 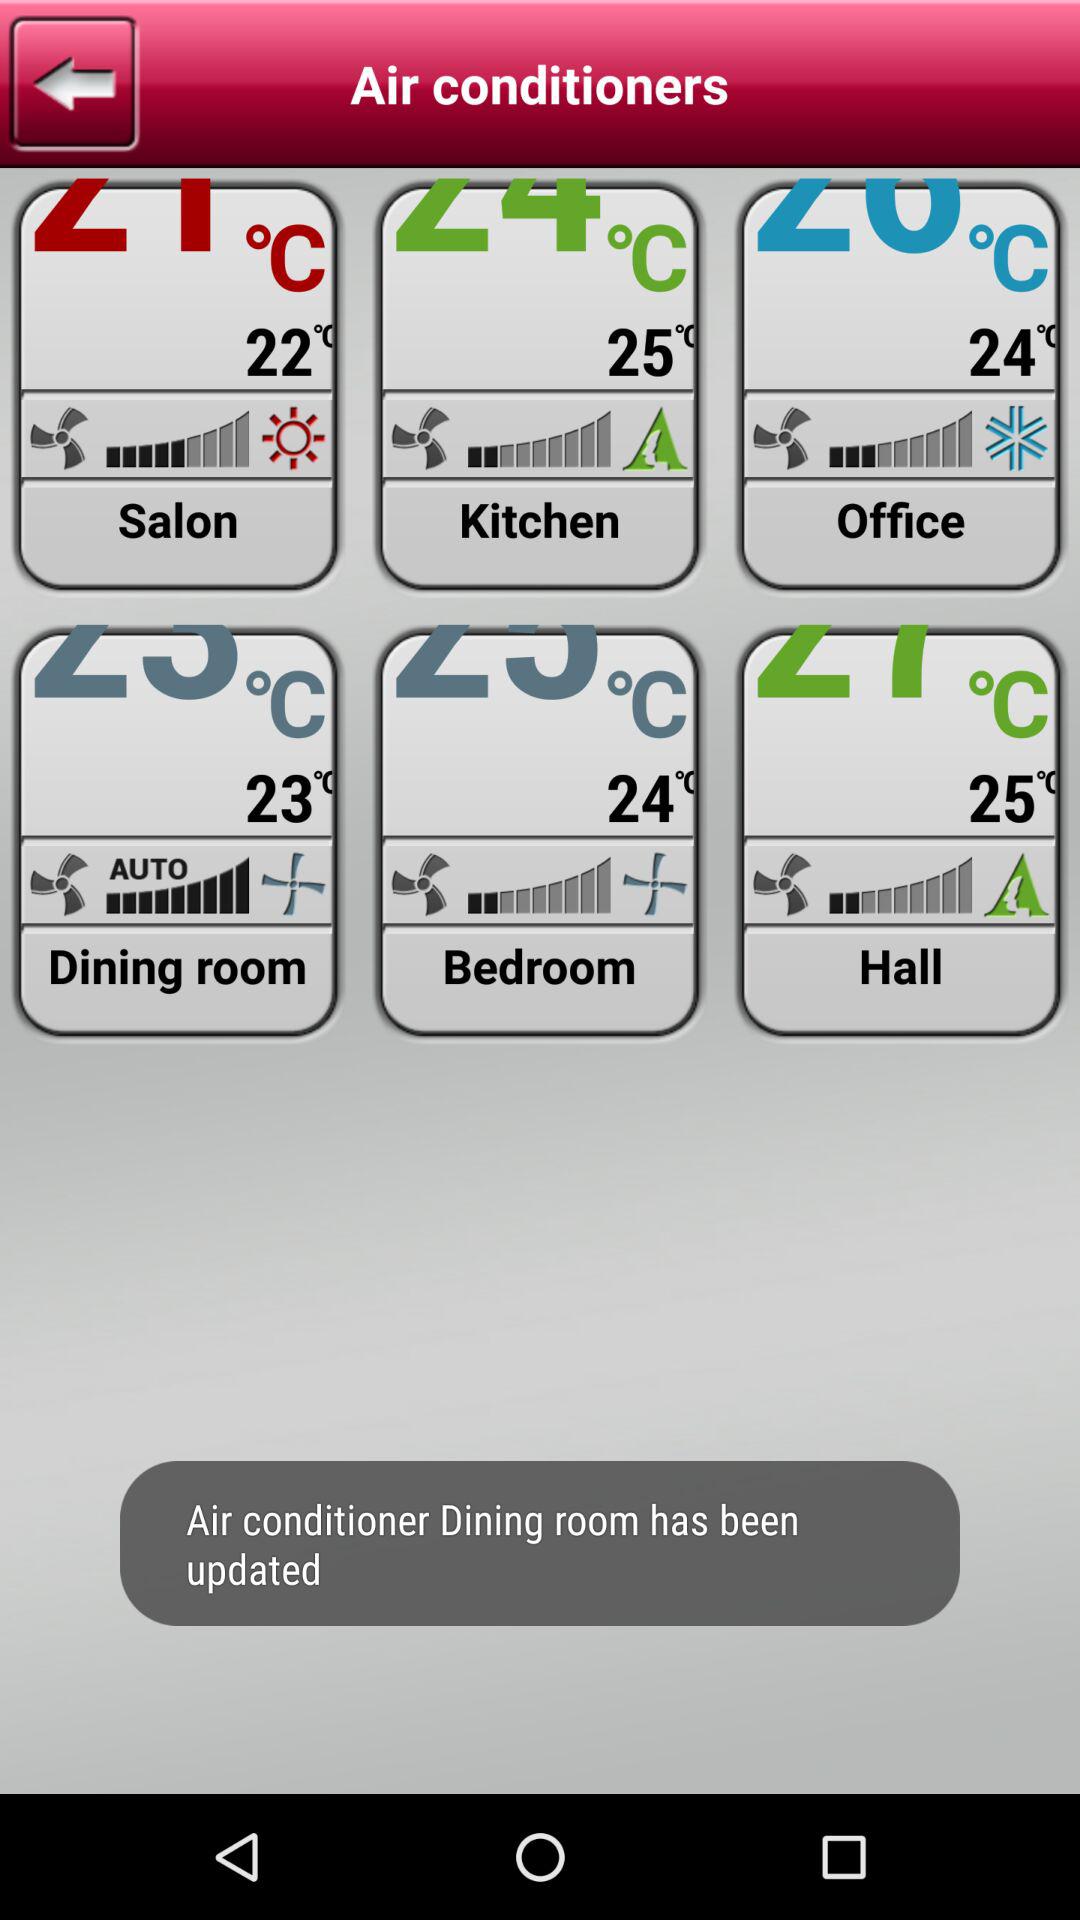 I want to click on view area, so click(x=540, y=388).